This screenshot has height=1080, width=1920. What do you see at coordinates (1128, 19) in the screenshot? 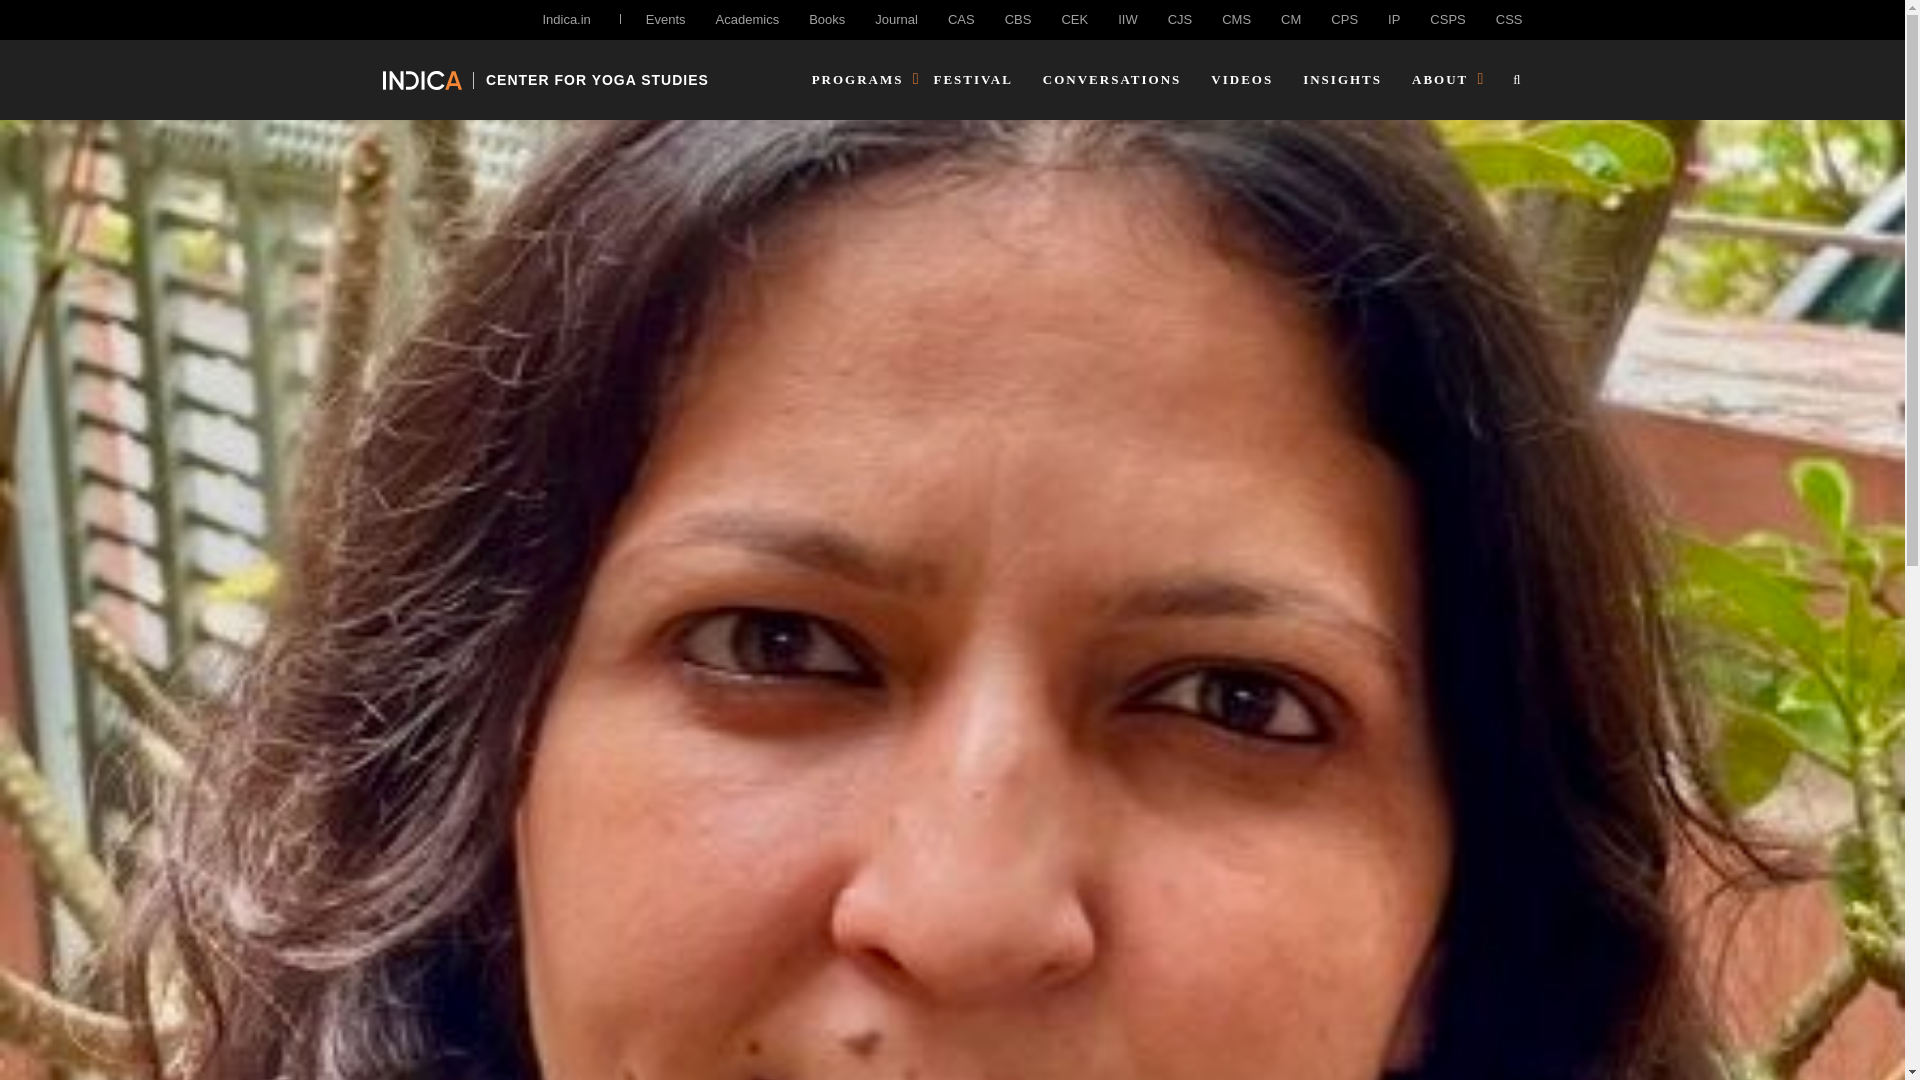
I see `IIW` at bounding box center [1128, 19].